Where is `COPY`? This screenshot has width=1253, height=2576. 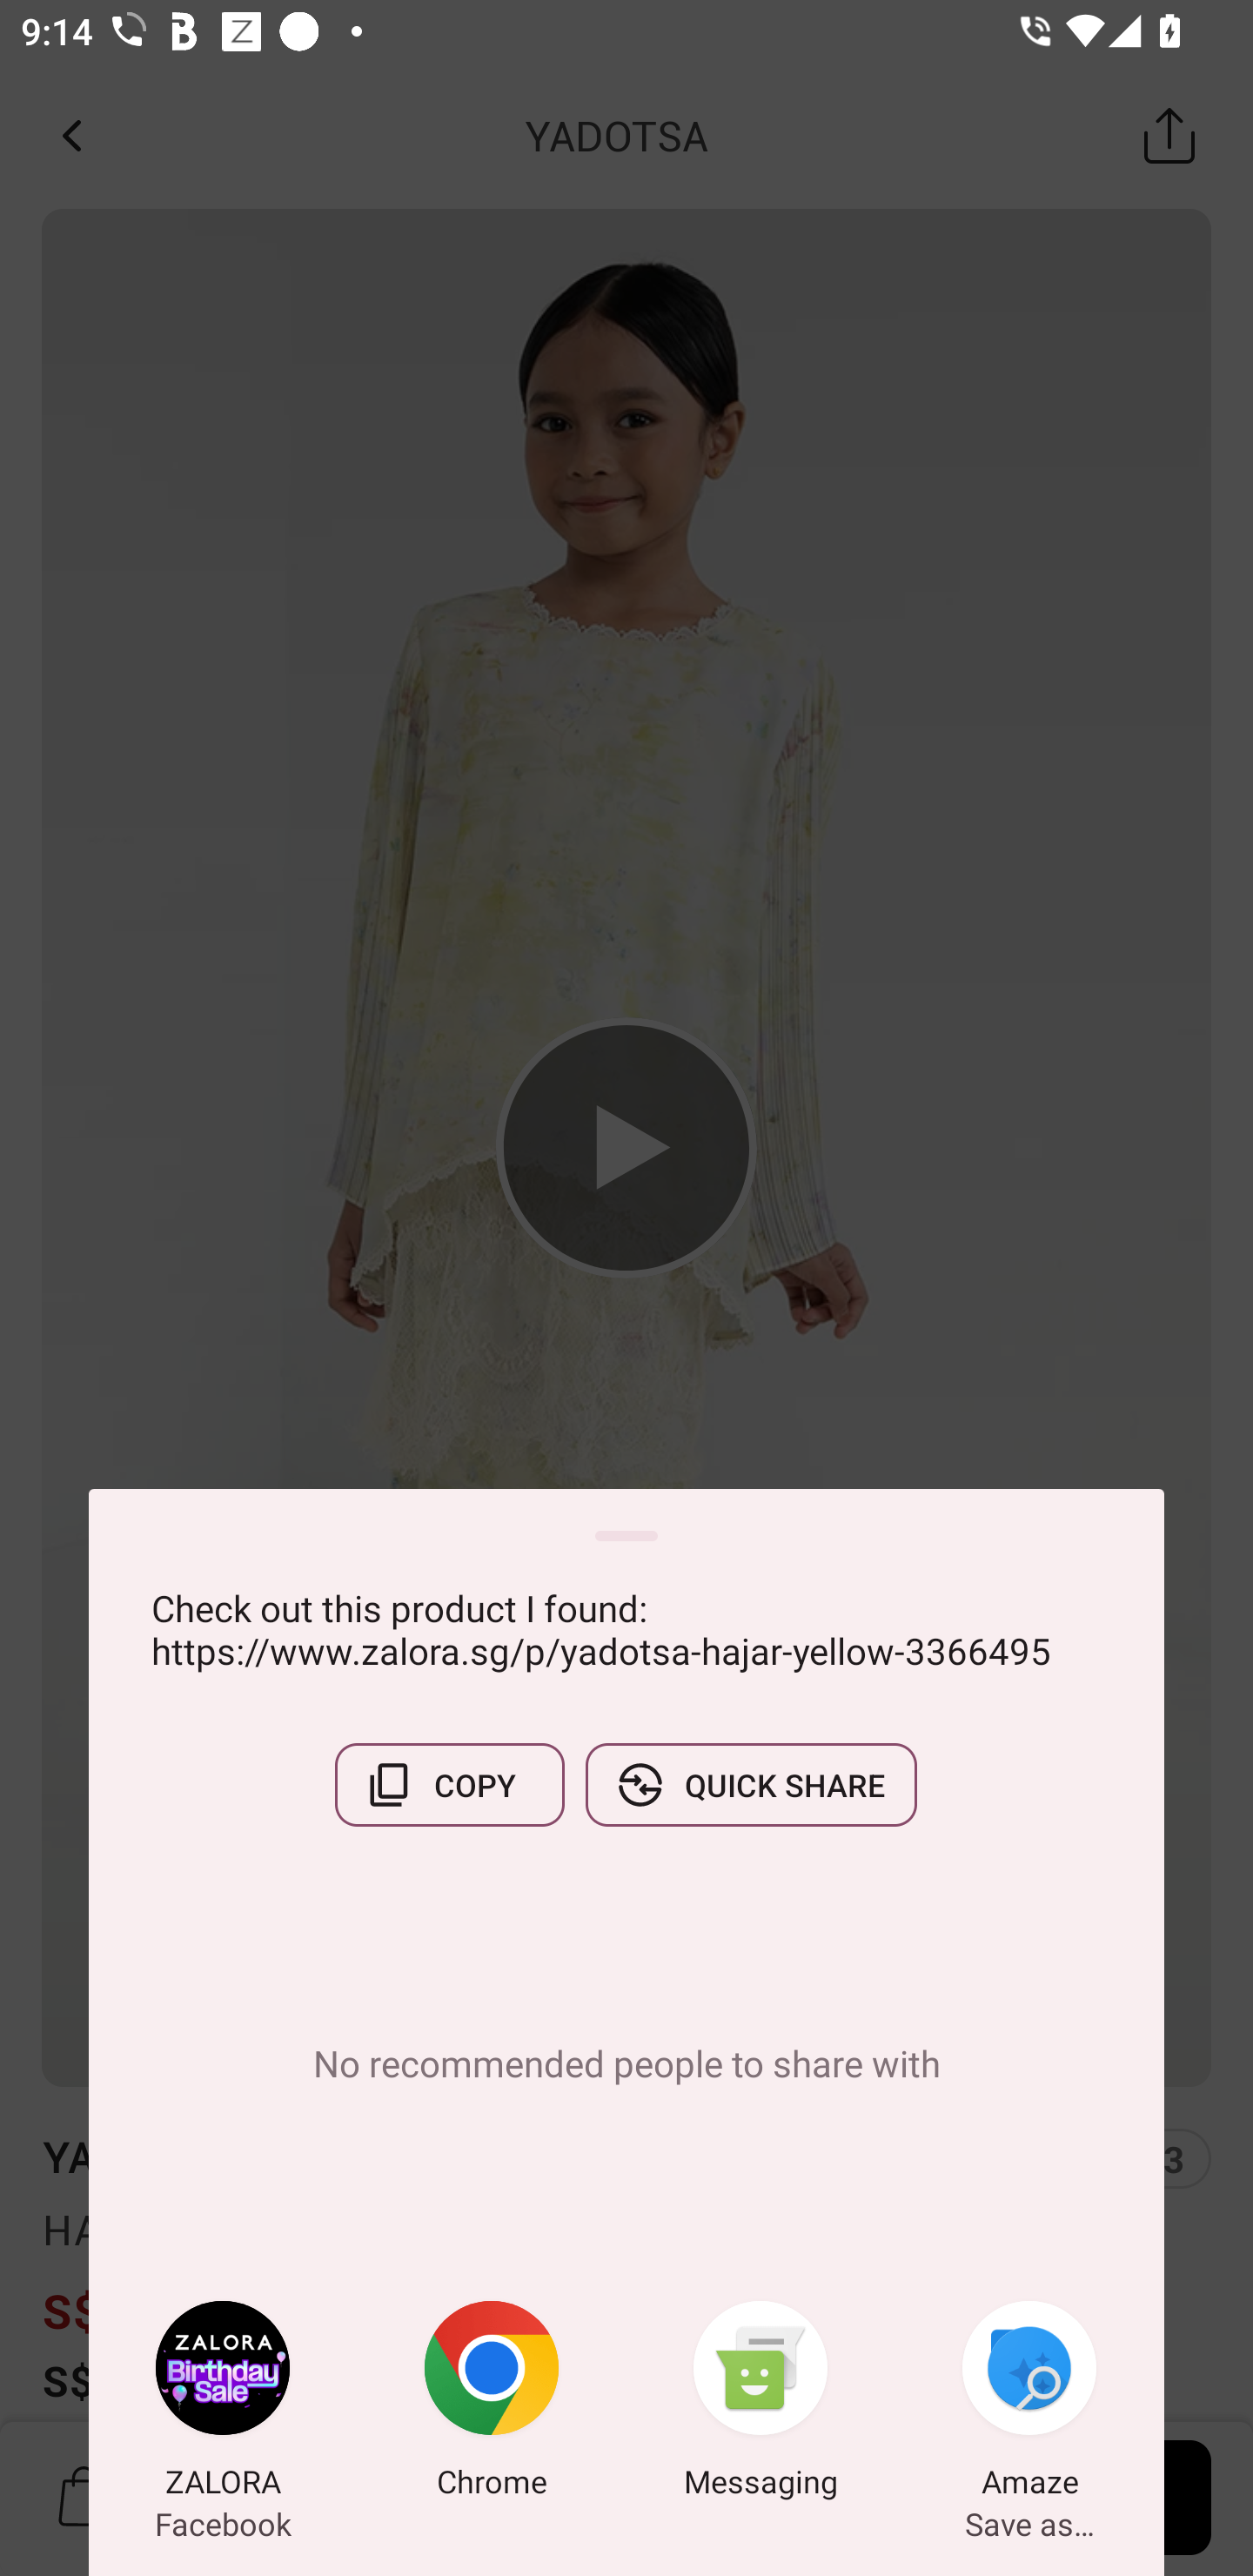 COPY is located at coordinates (449, 1785).